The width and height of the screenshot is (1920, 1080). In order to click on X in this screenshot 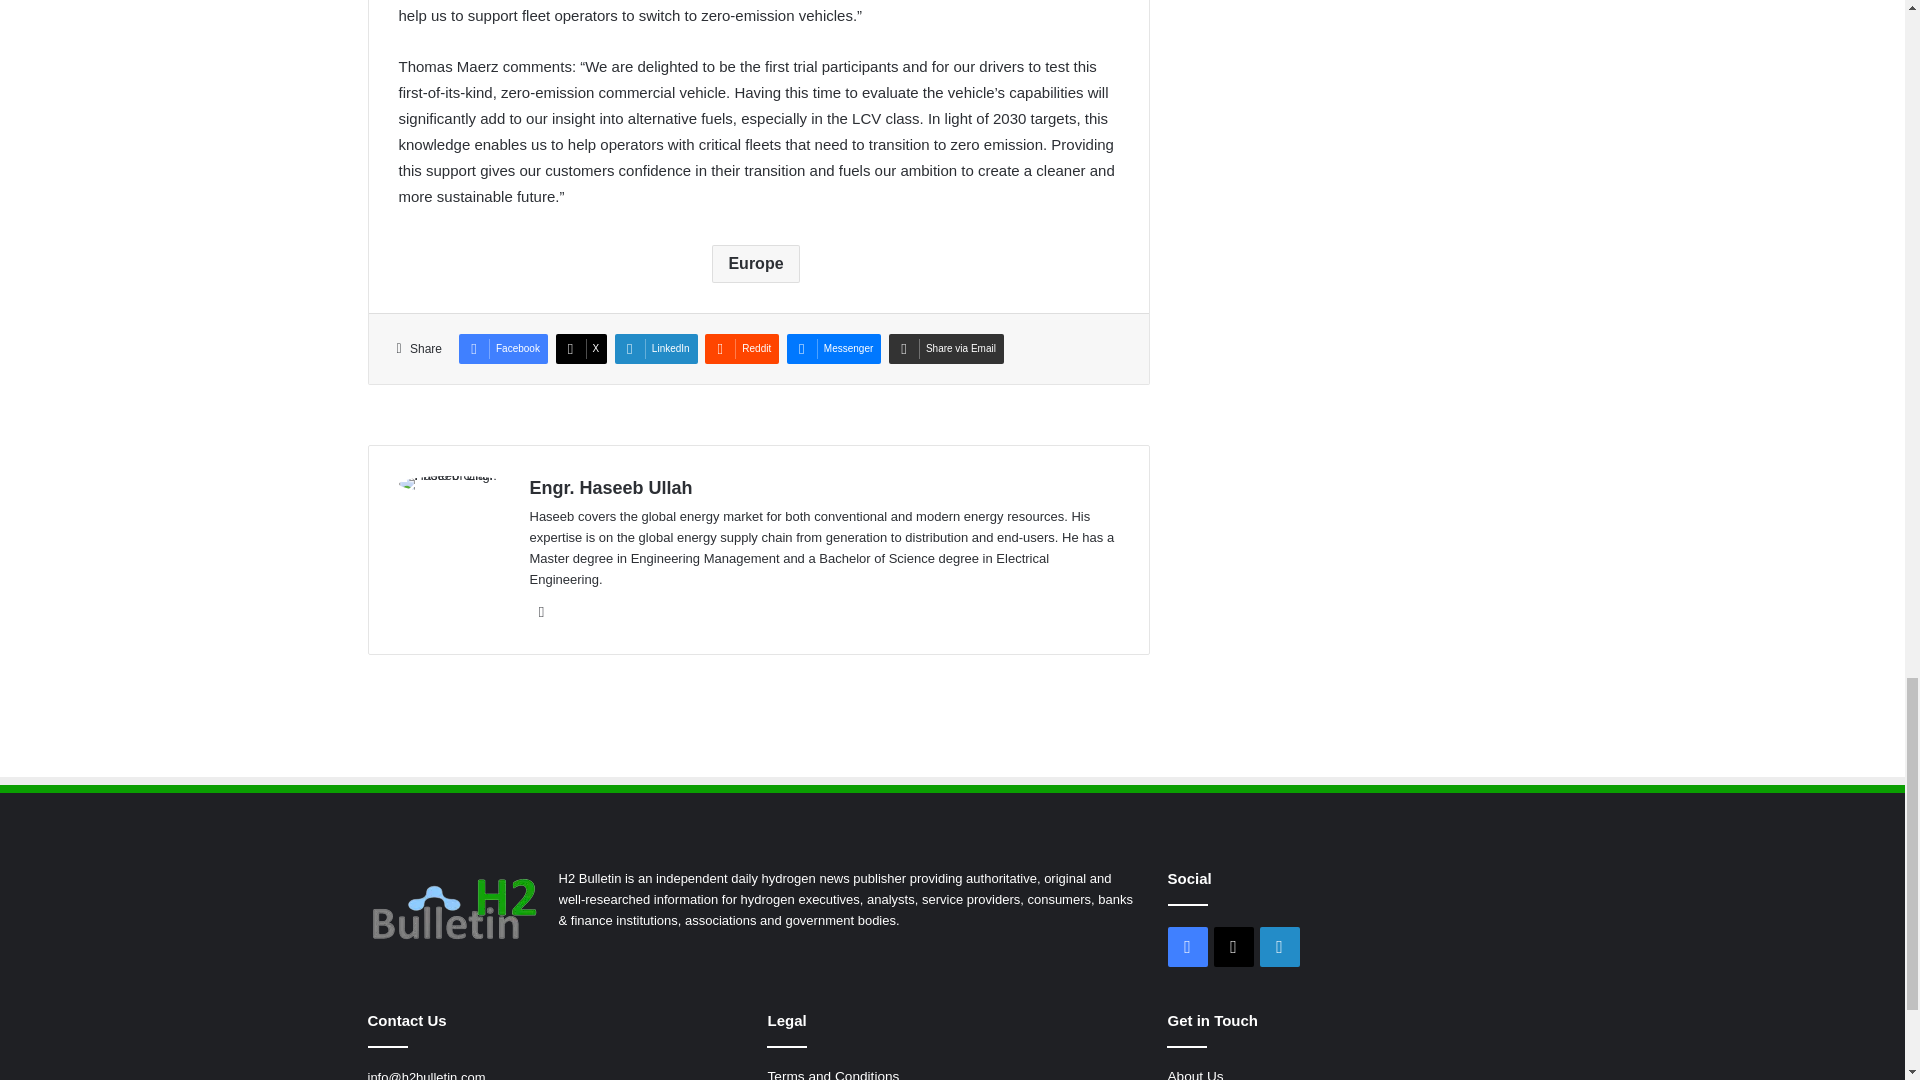, I will do `click(582, 348)`.